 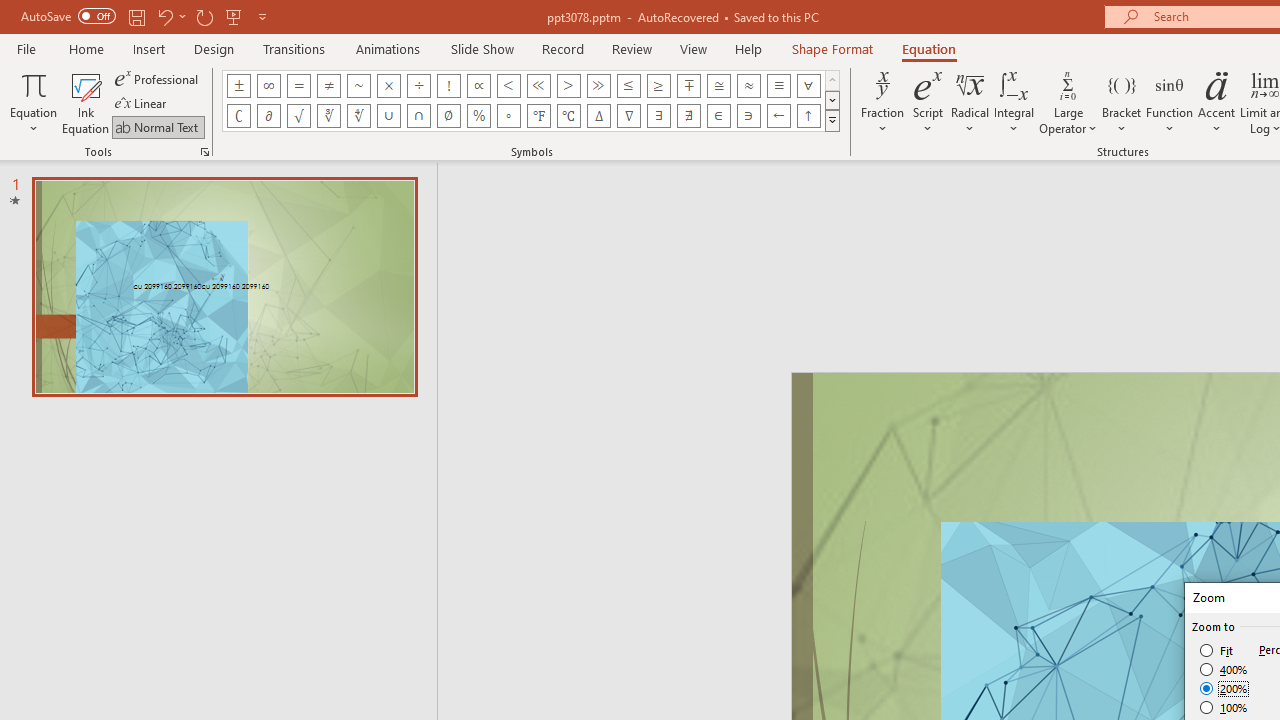 What do you see at coordinates (970, 102) in the screenshot?
I see `Radical` at bounding box center [970, 102].